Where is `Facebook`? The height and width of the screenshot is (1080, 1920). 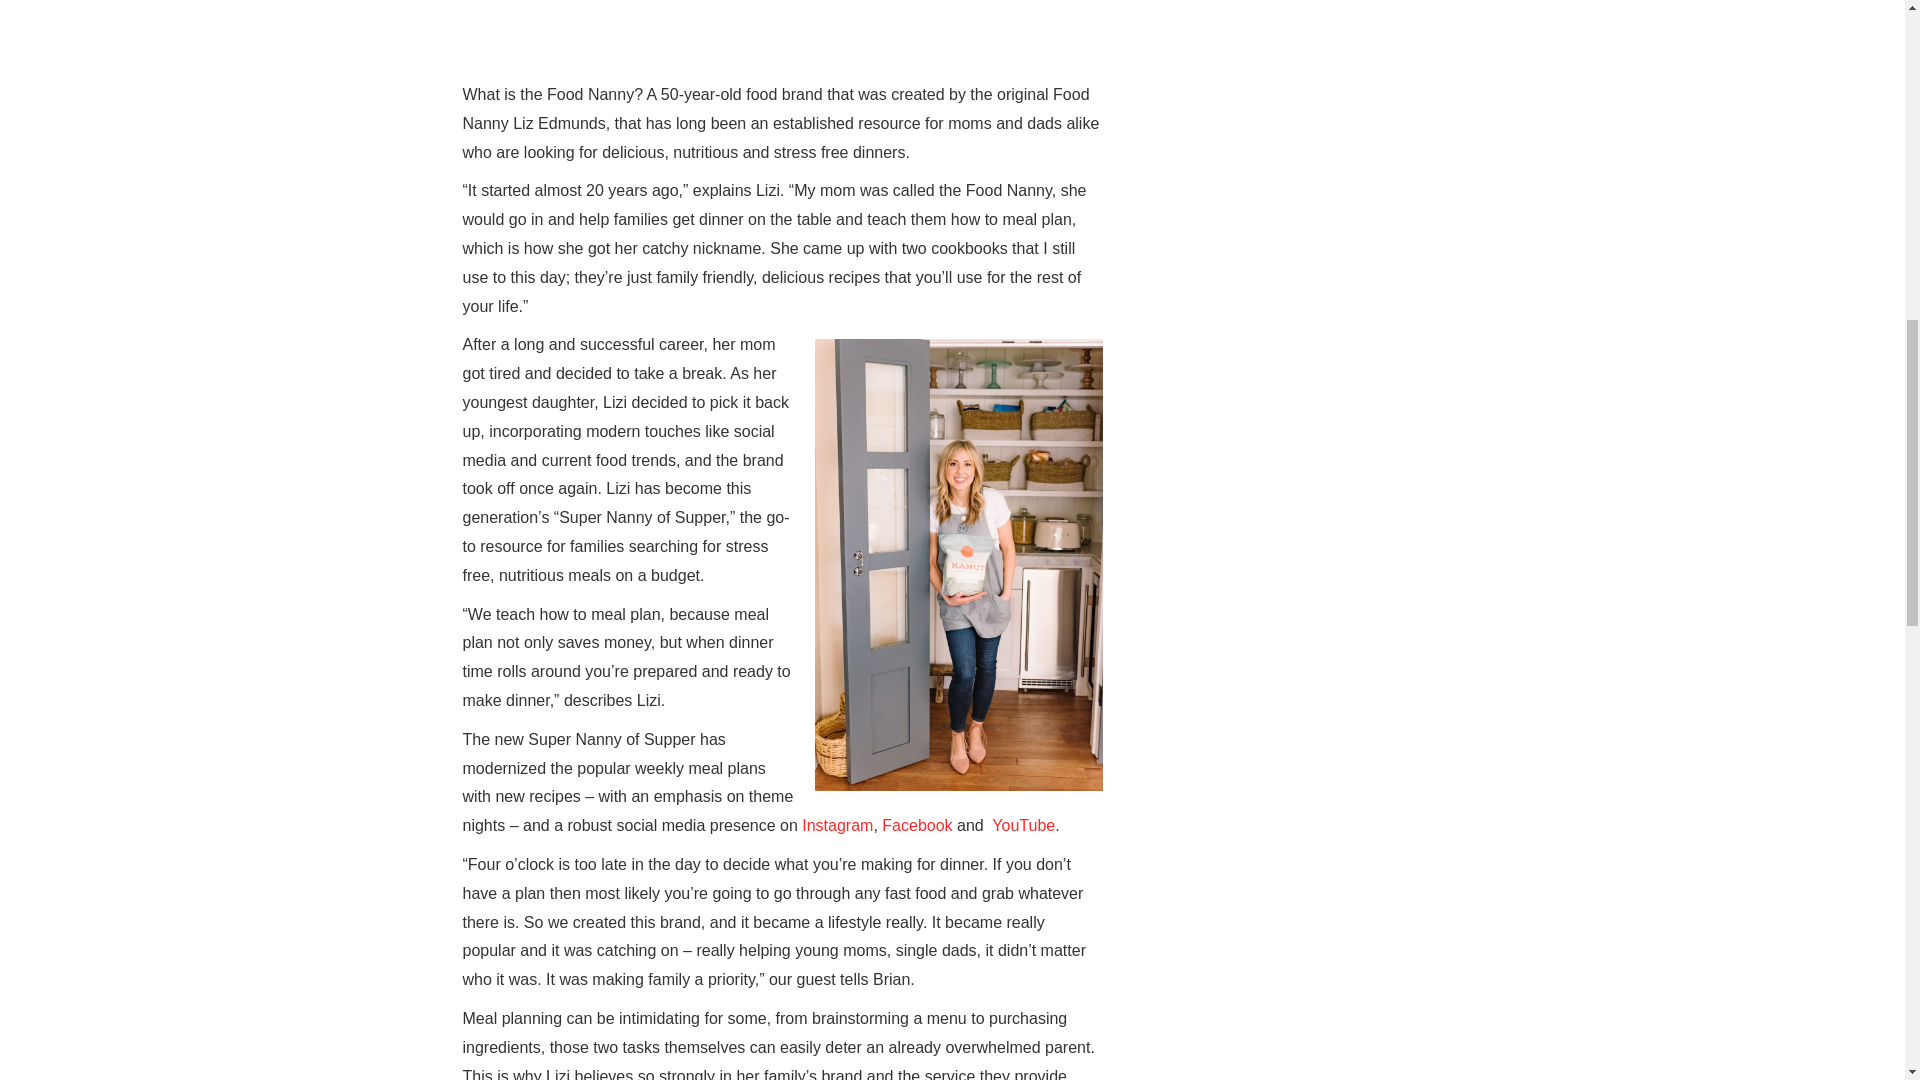 Facebook is located at coordinates (914, 824).